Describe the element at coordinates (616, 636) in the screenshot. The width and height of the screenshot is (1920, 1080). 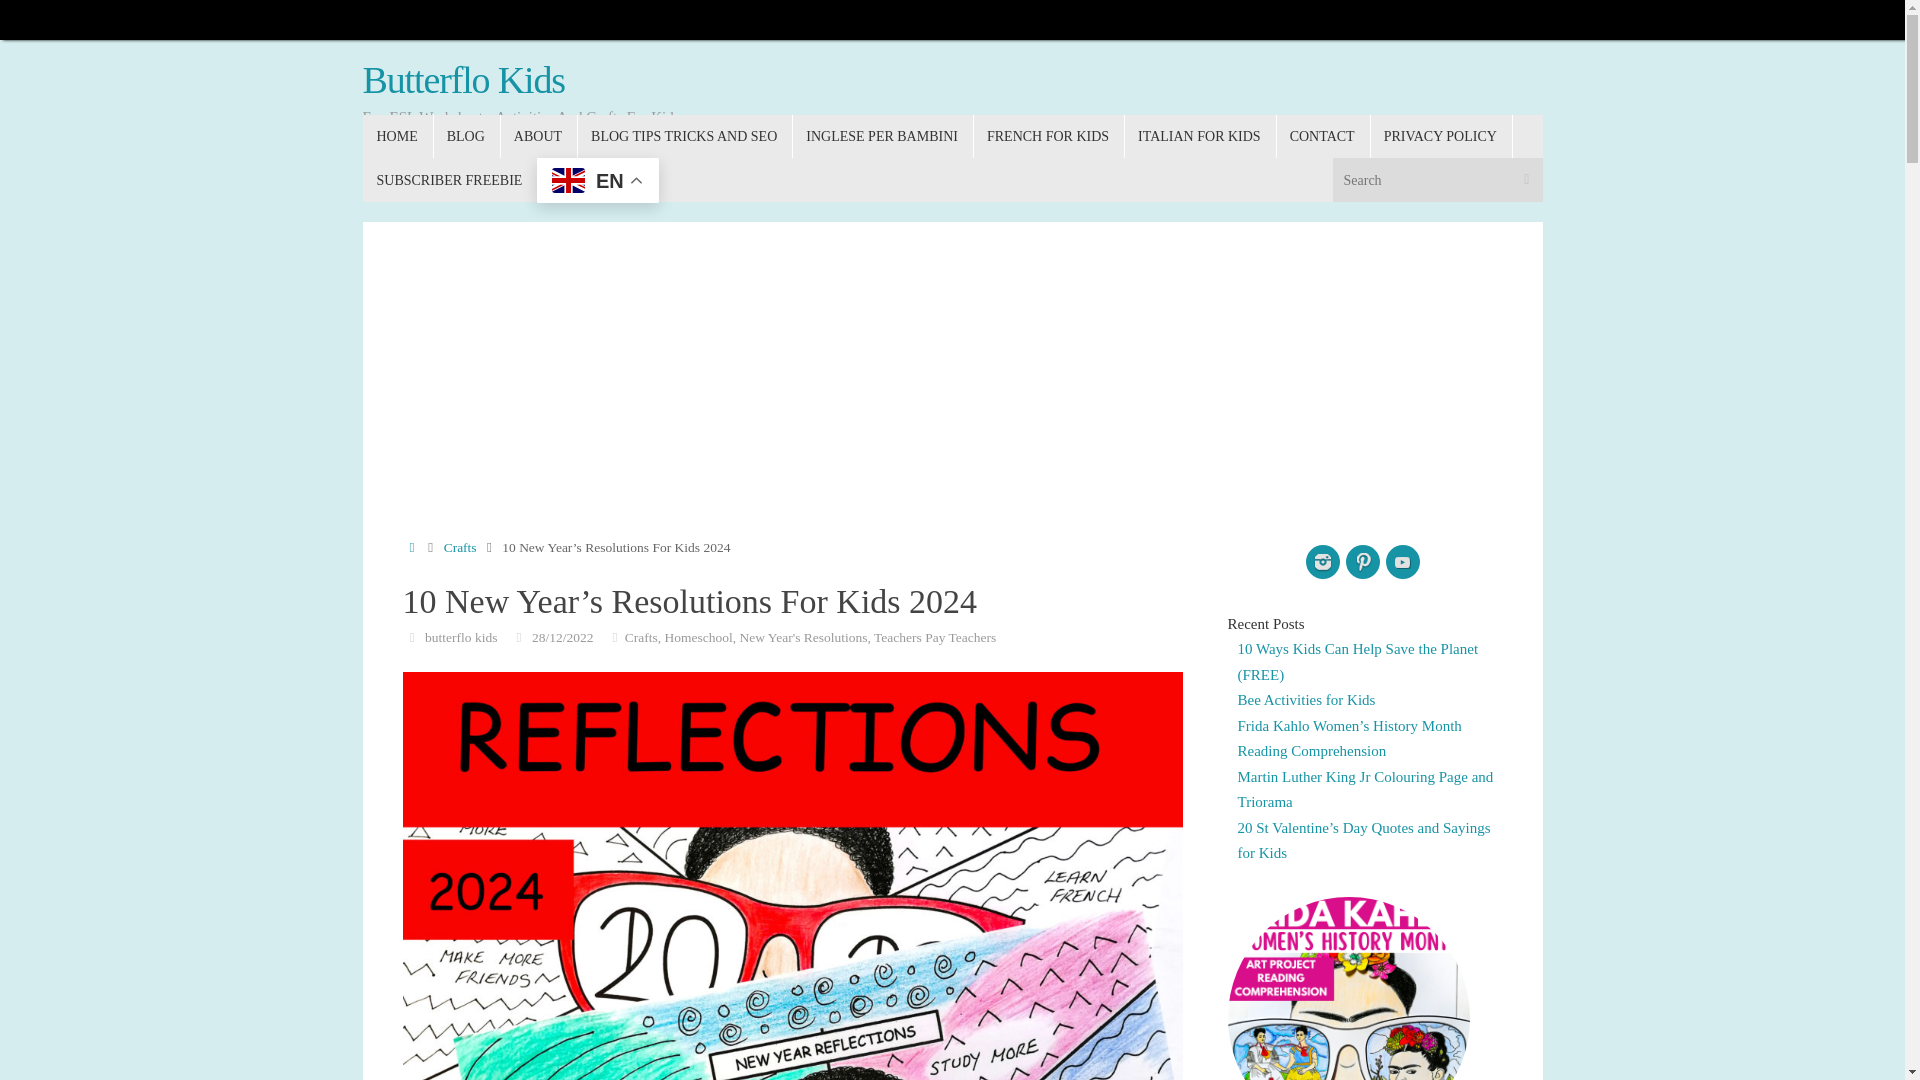
I see `Categories` at that location.